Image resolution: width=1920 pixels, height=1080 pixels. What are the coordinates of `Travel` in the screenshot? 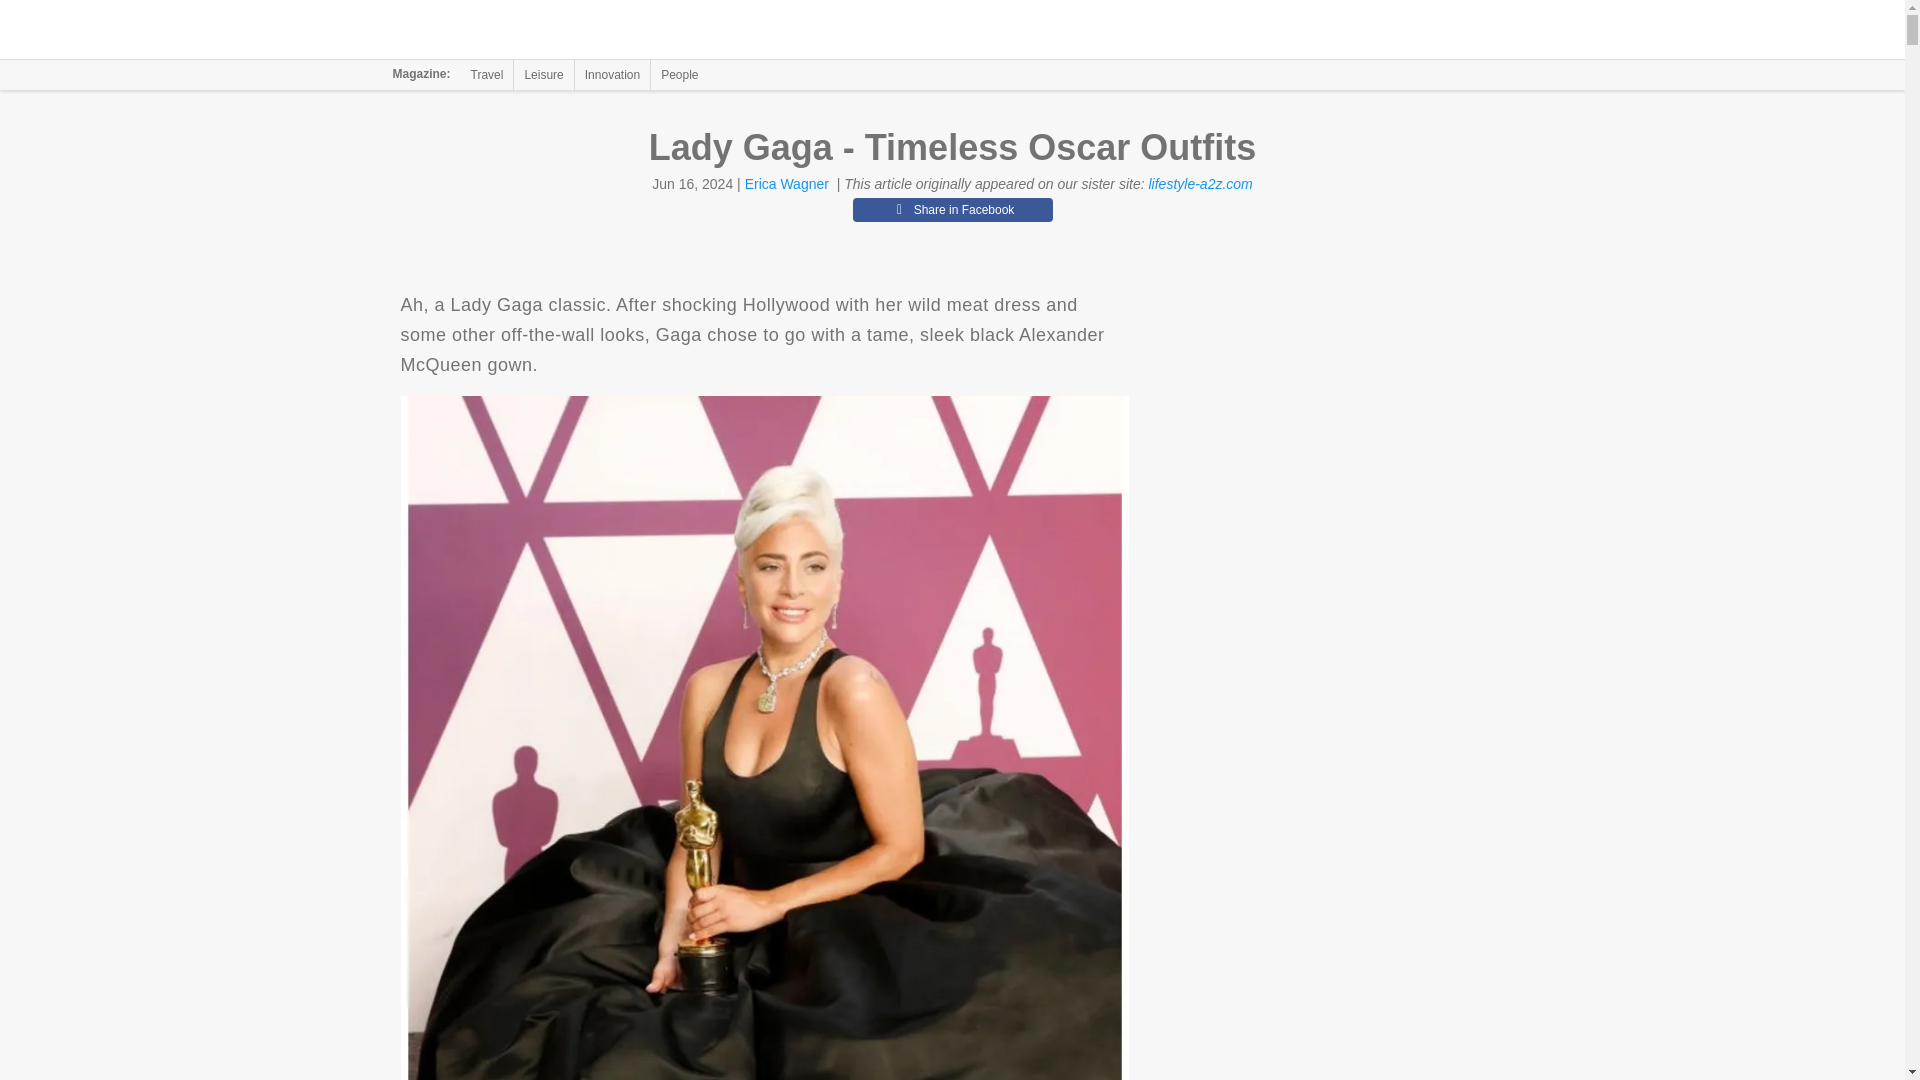 It's located at (487, 74).